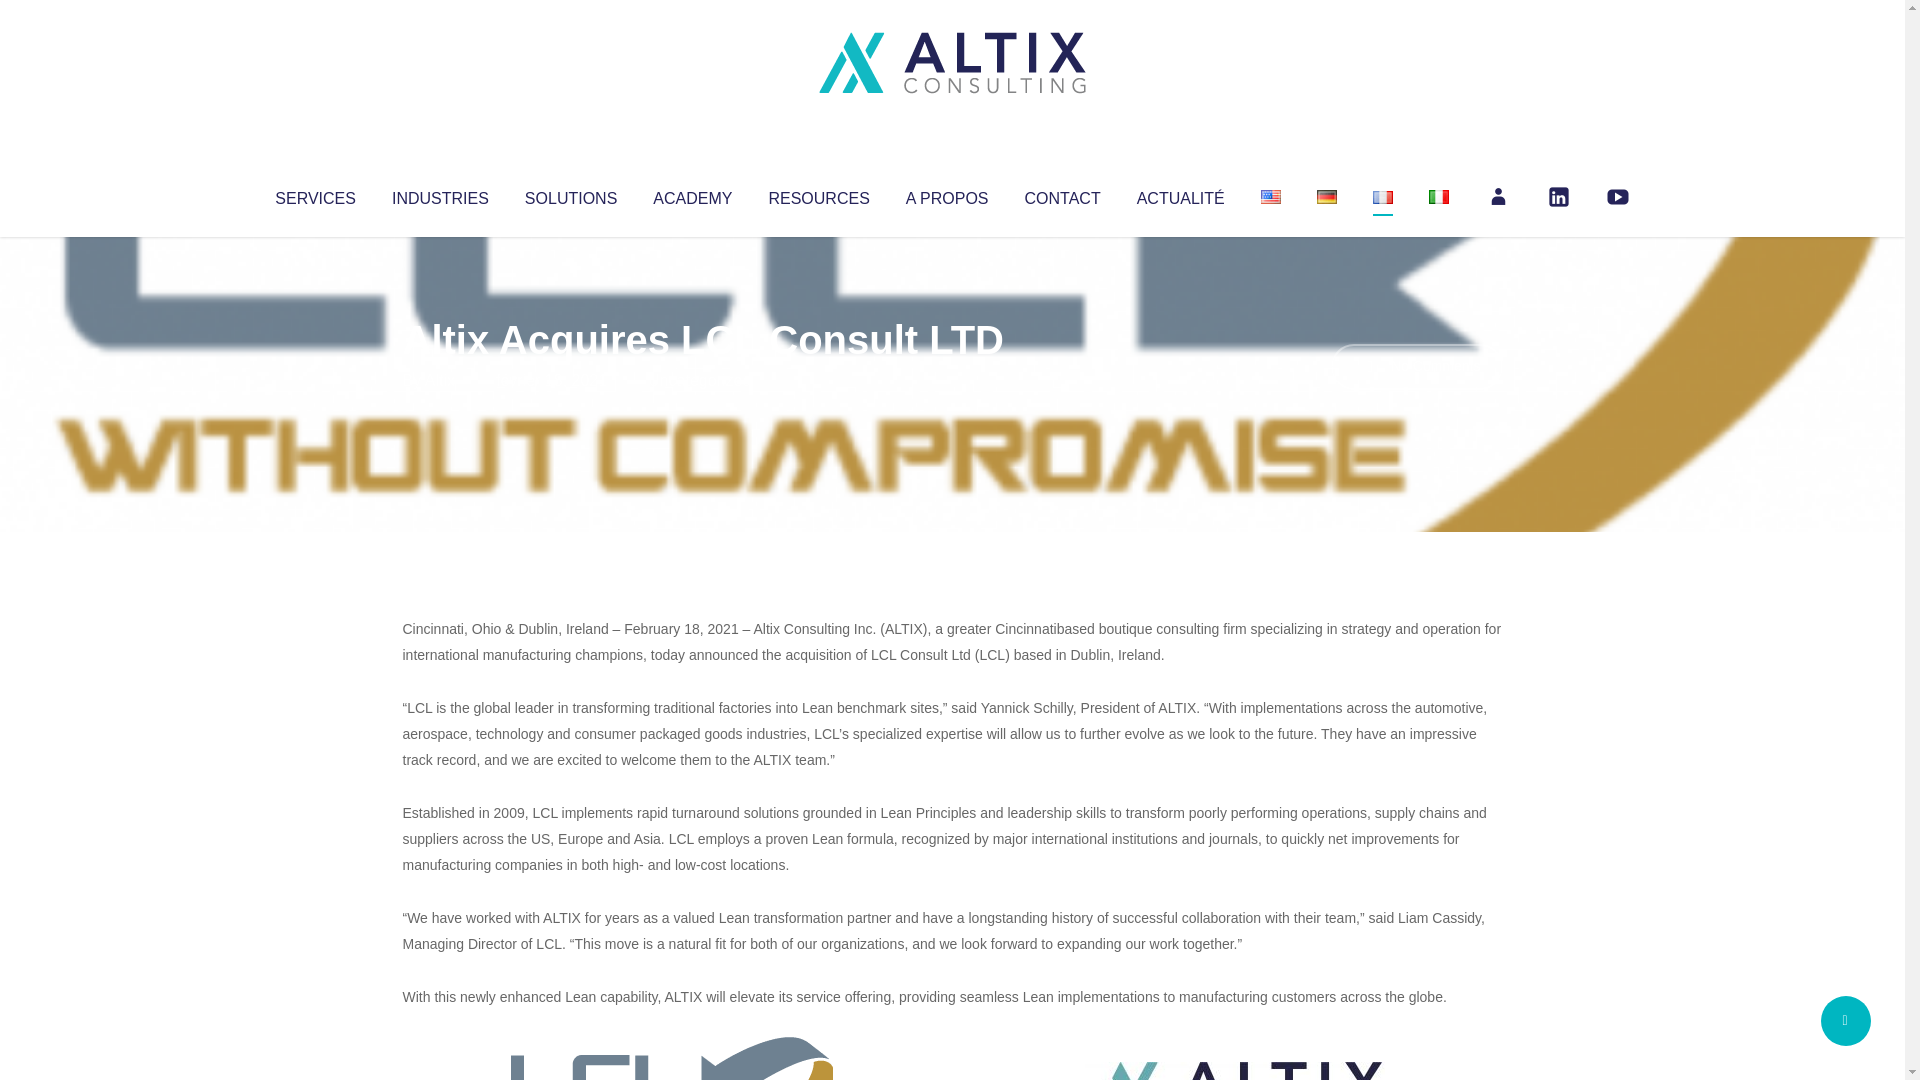 The image size is (1920, 1080). I want to click on ACADEMY, so click(692, 194).